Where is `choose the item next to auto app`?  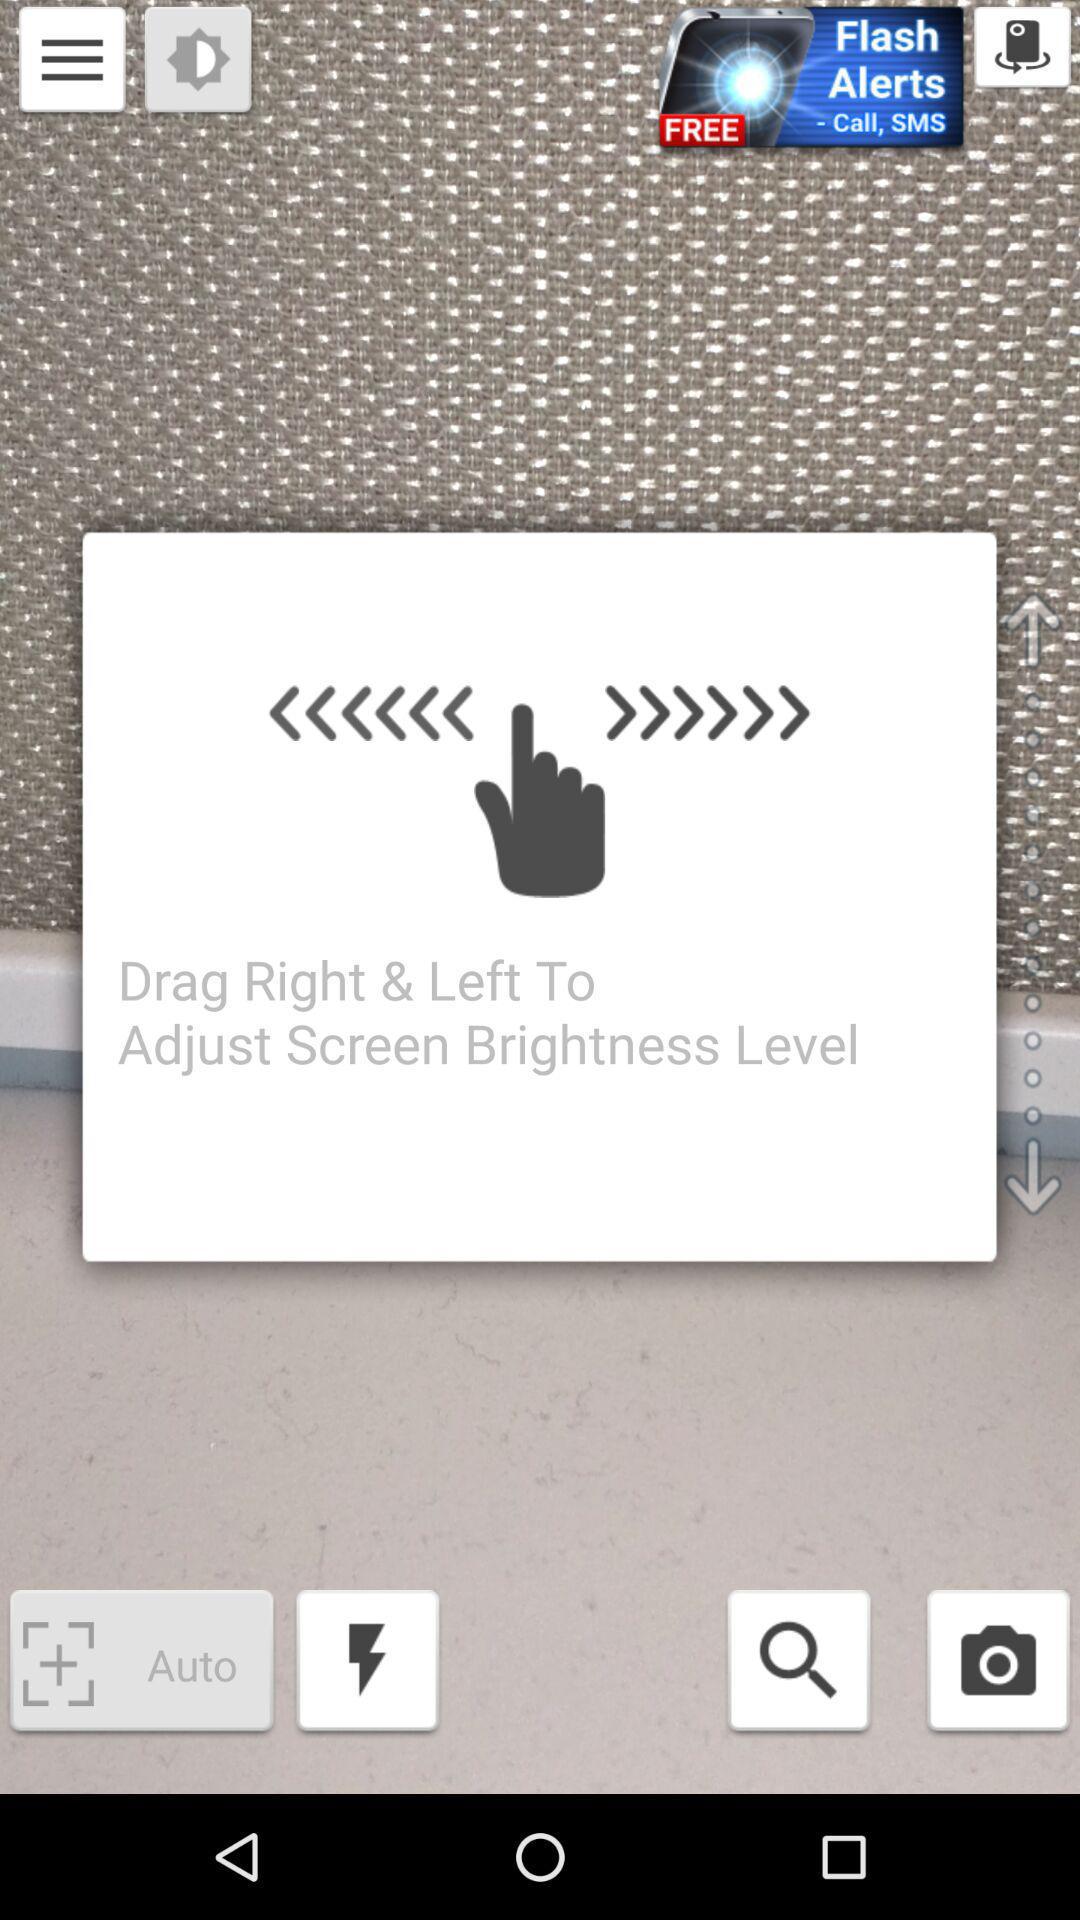 choose the item next to auto app is located at coordinates (368, 1664).